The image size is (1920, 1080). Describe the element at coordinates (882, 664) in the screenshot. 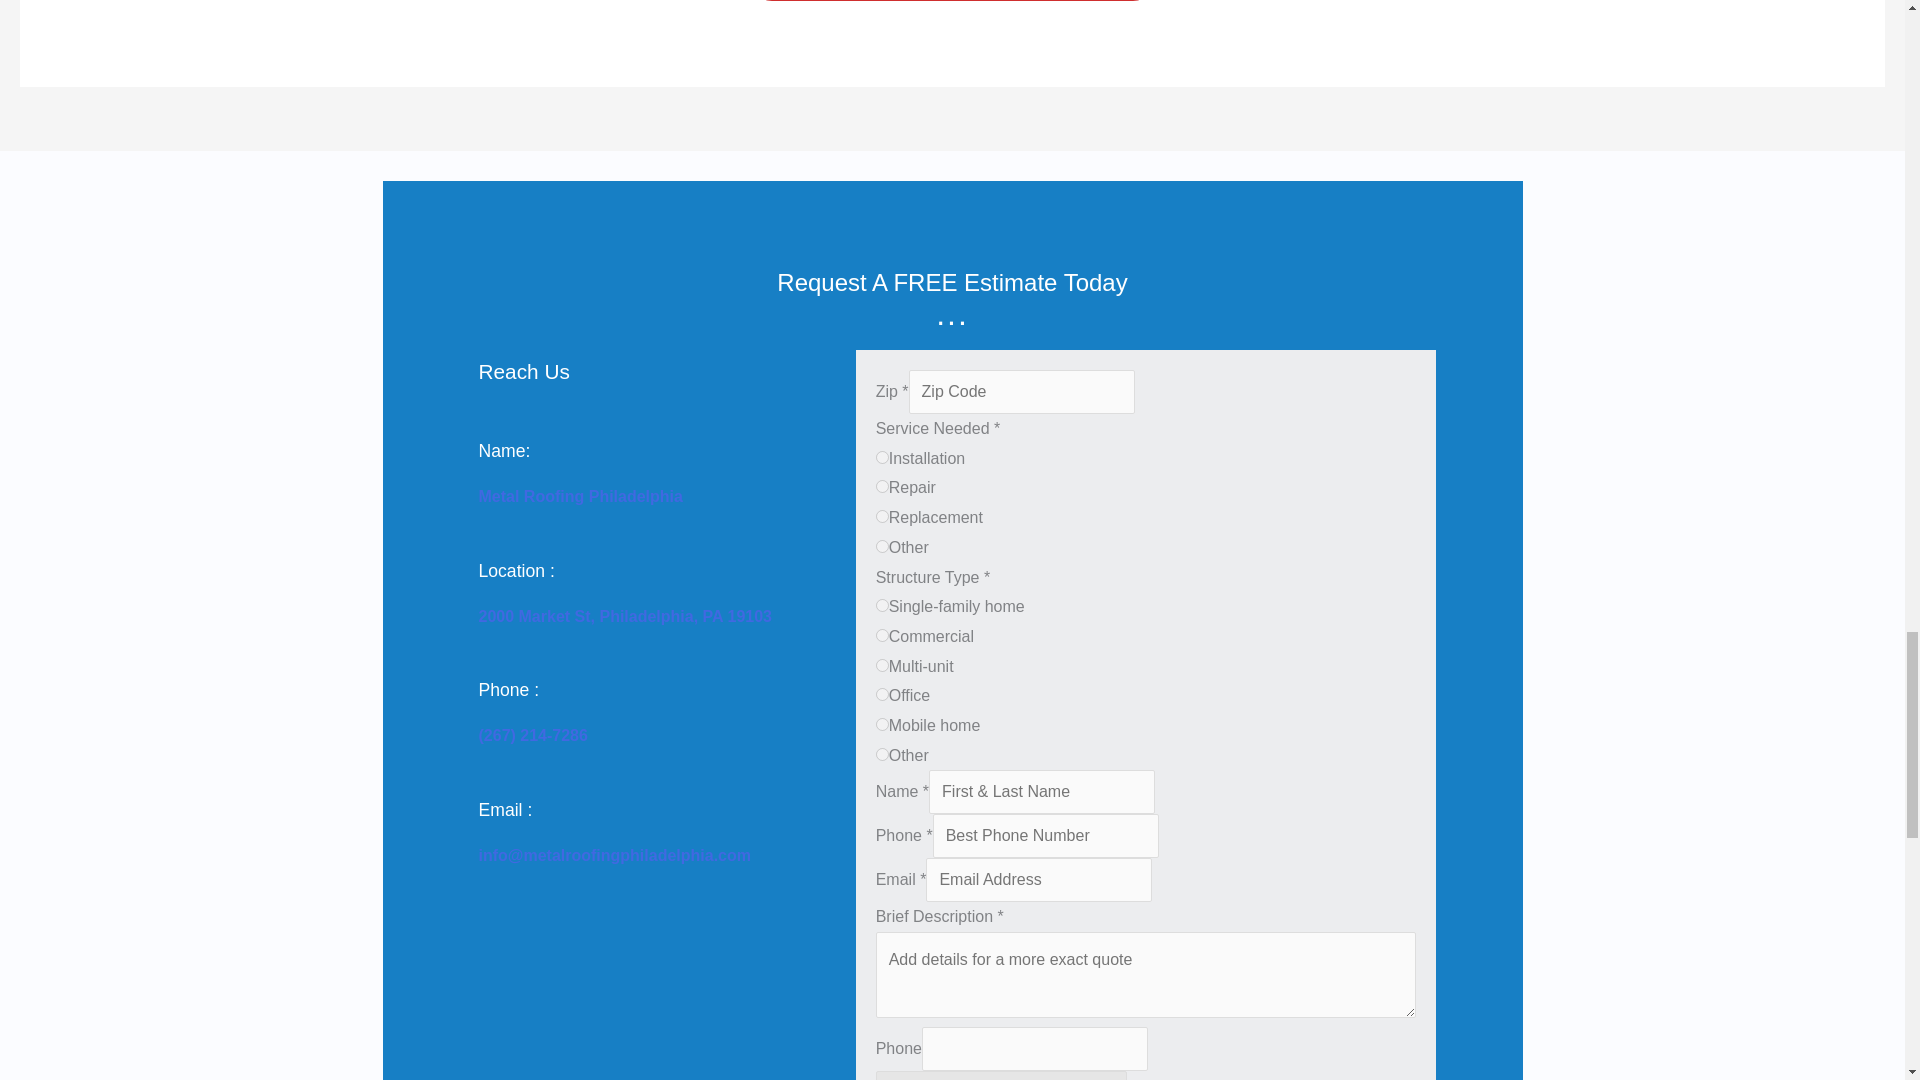

I see `Multi-unit` at that location.